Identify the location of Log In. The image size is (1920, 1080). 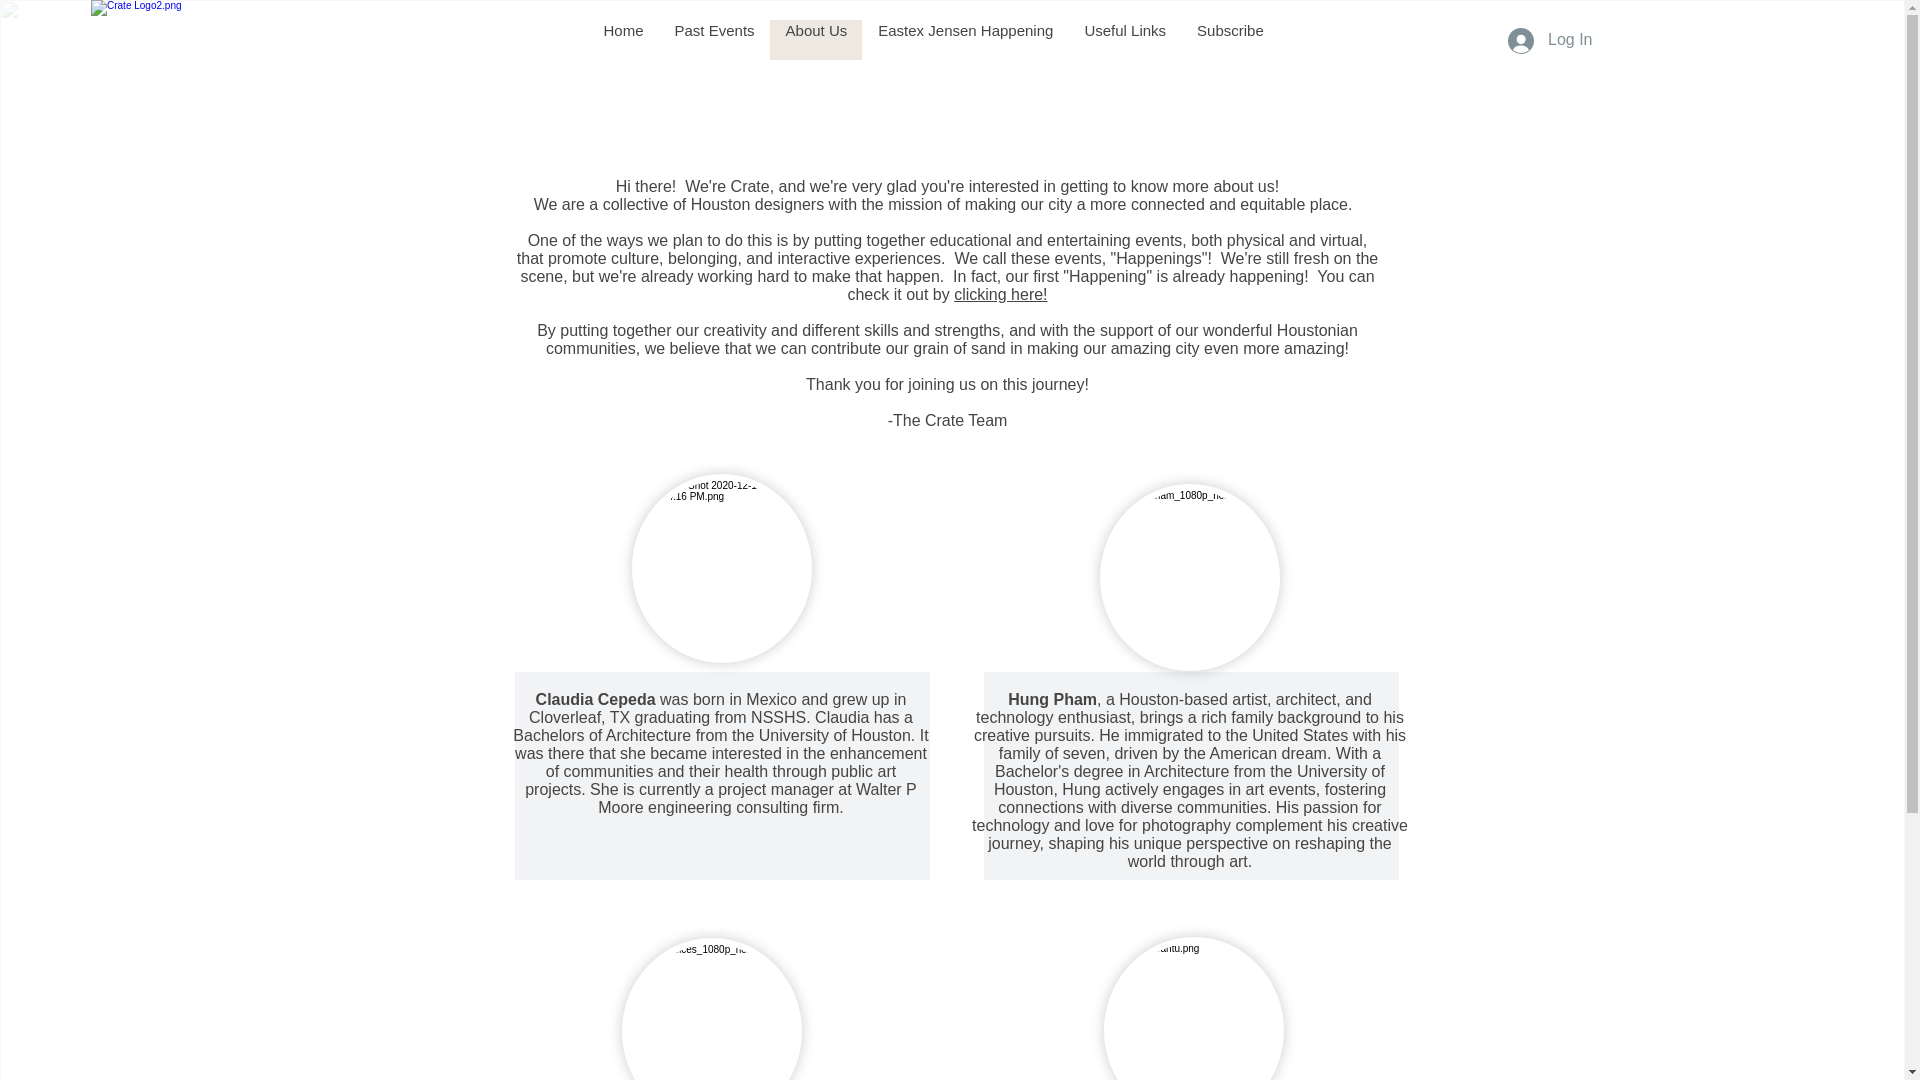
(1549, 40).